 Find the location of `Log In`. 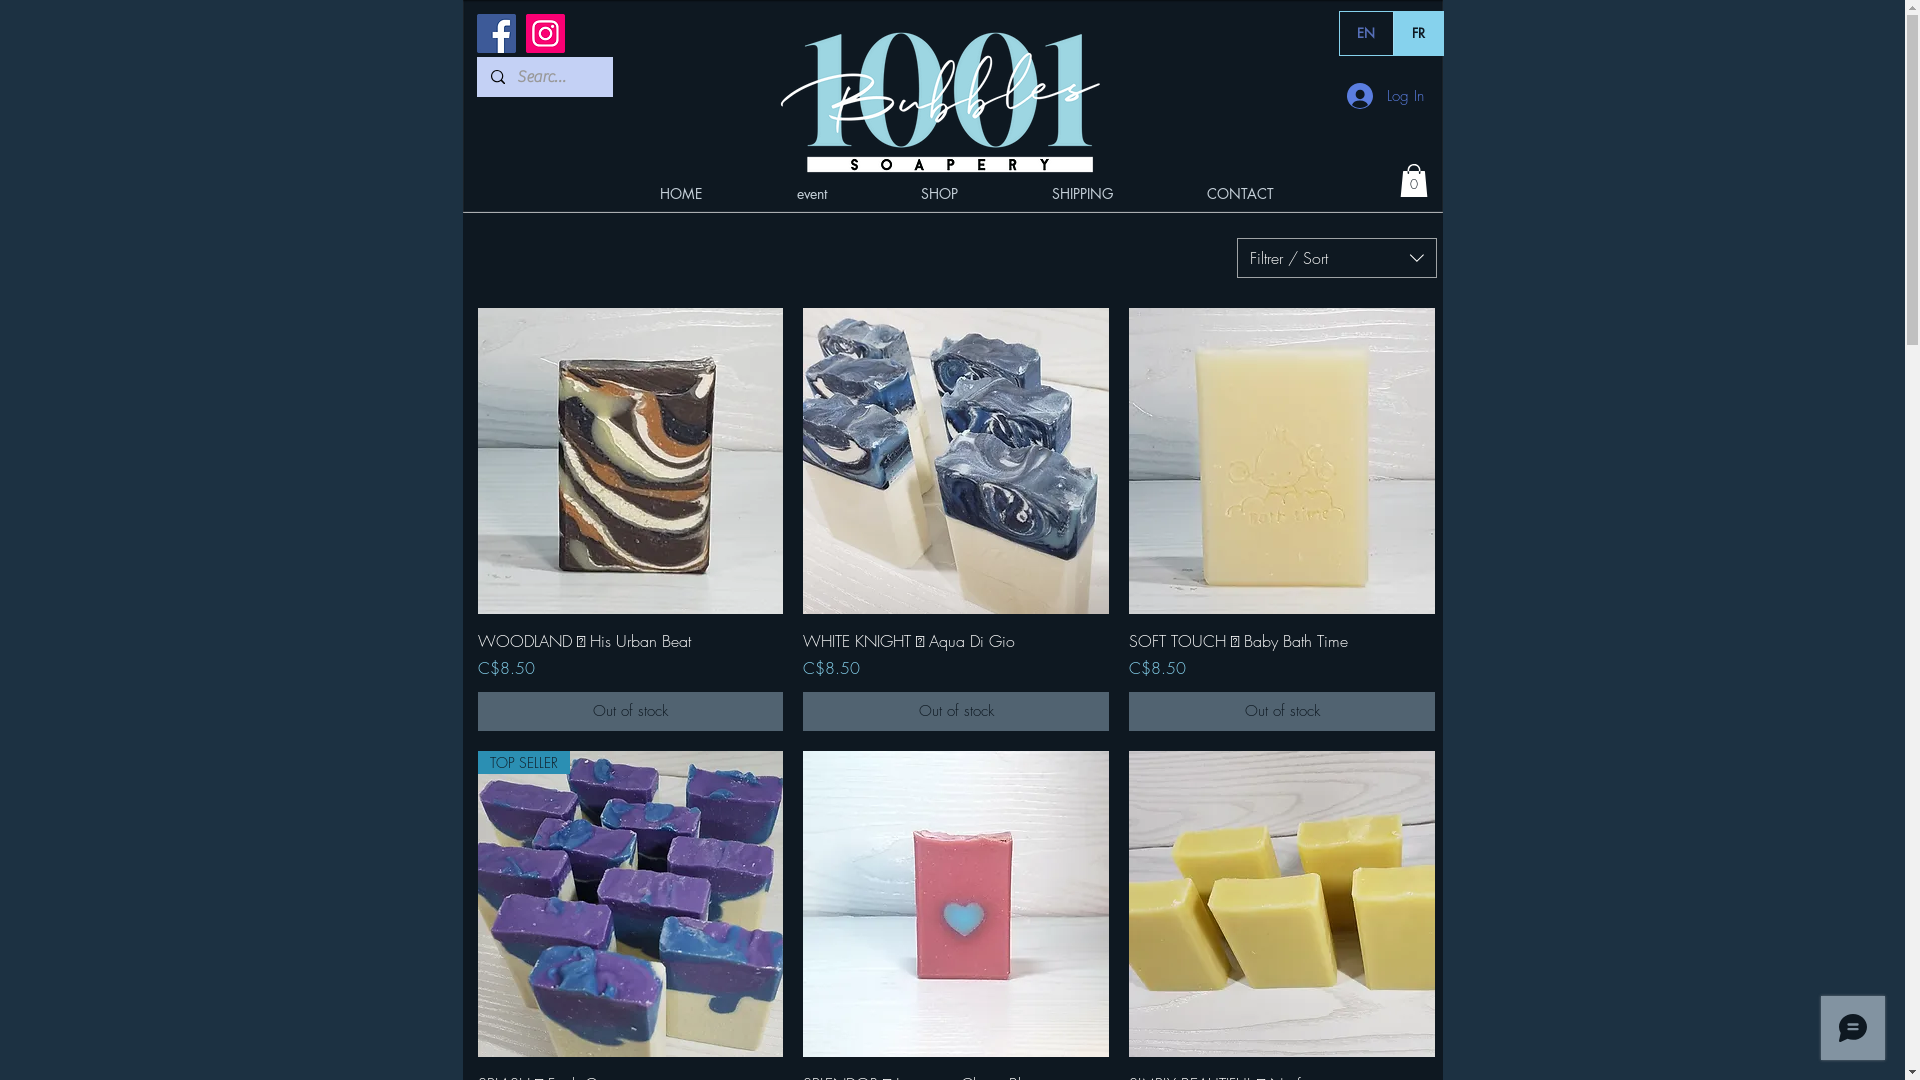

Log In is located at coordinates (1384, 96).